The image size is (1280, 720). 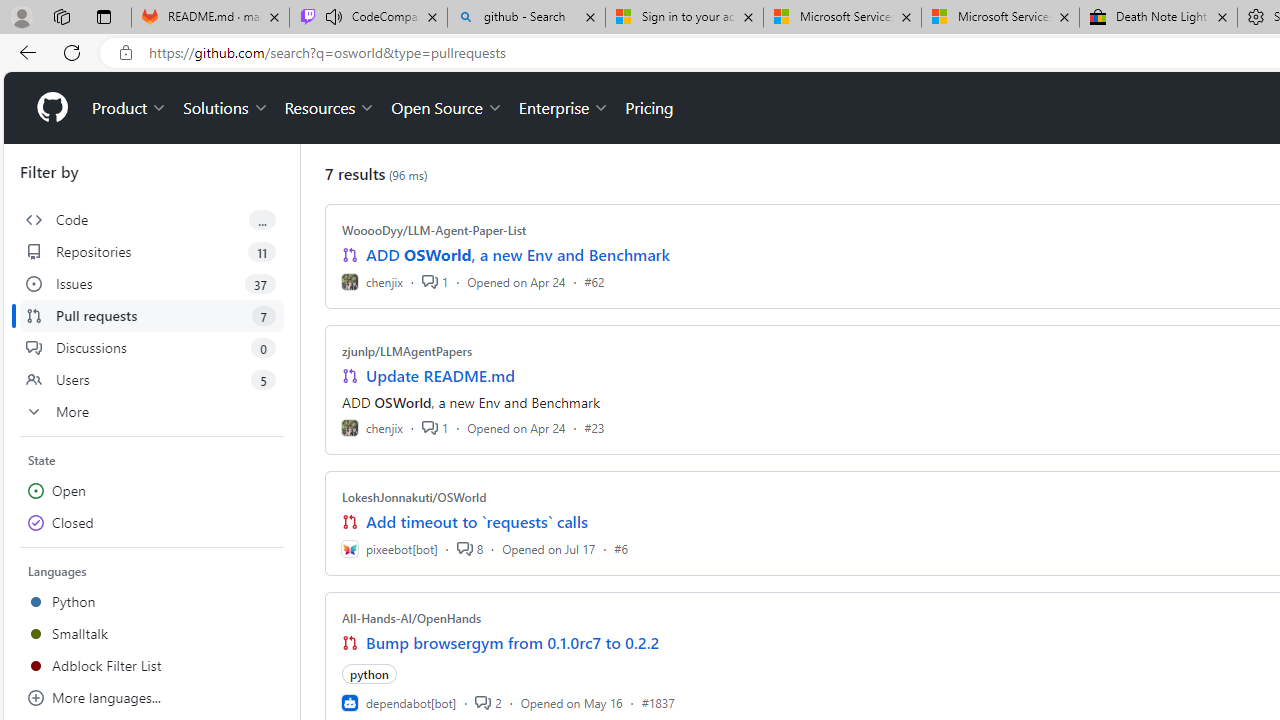 What do you see at coordinates (1000, 18) in the screenshot?
I see `Microsoft Services Agreement` at bounding box center [1000, 18].